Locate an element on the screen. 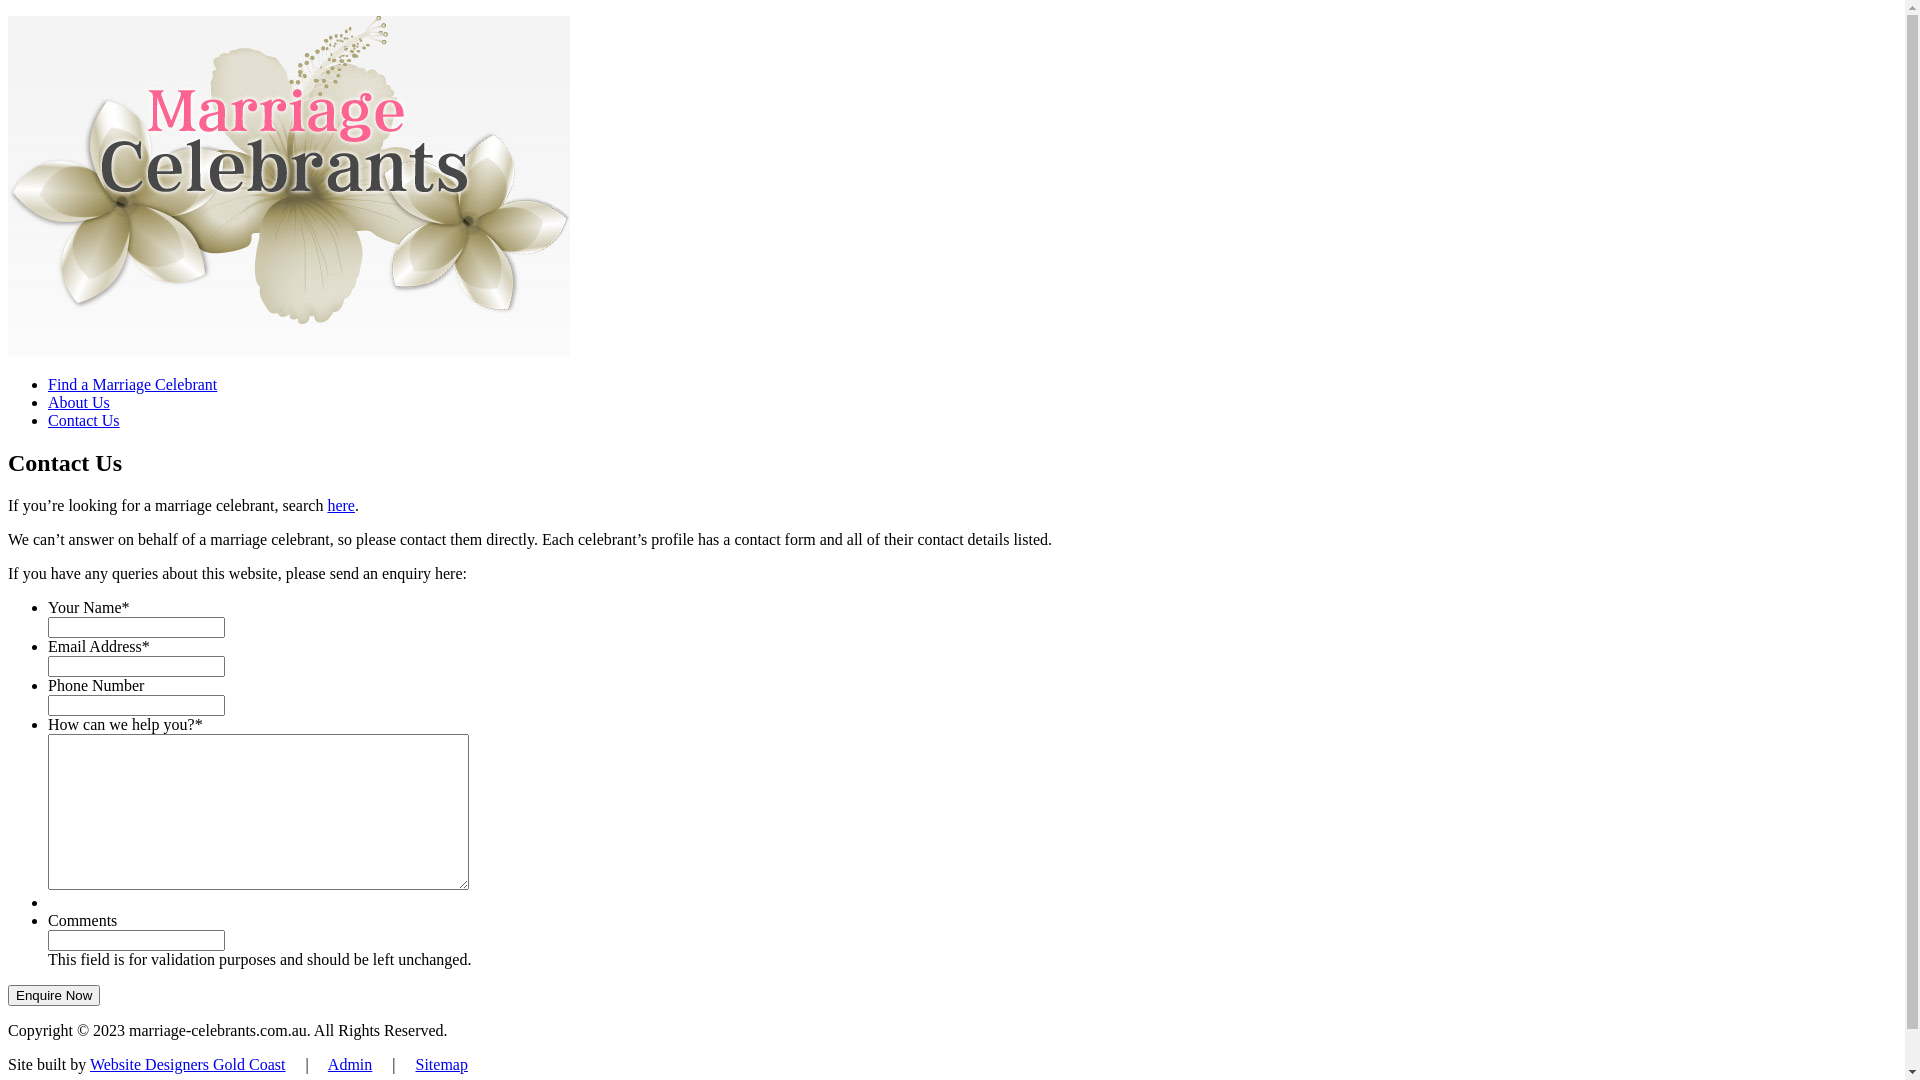 This screenshot has width=1920, height=1080. Website Designers Gold Coast is located at coordinates (188, 1064).